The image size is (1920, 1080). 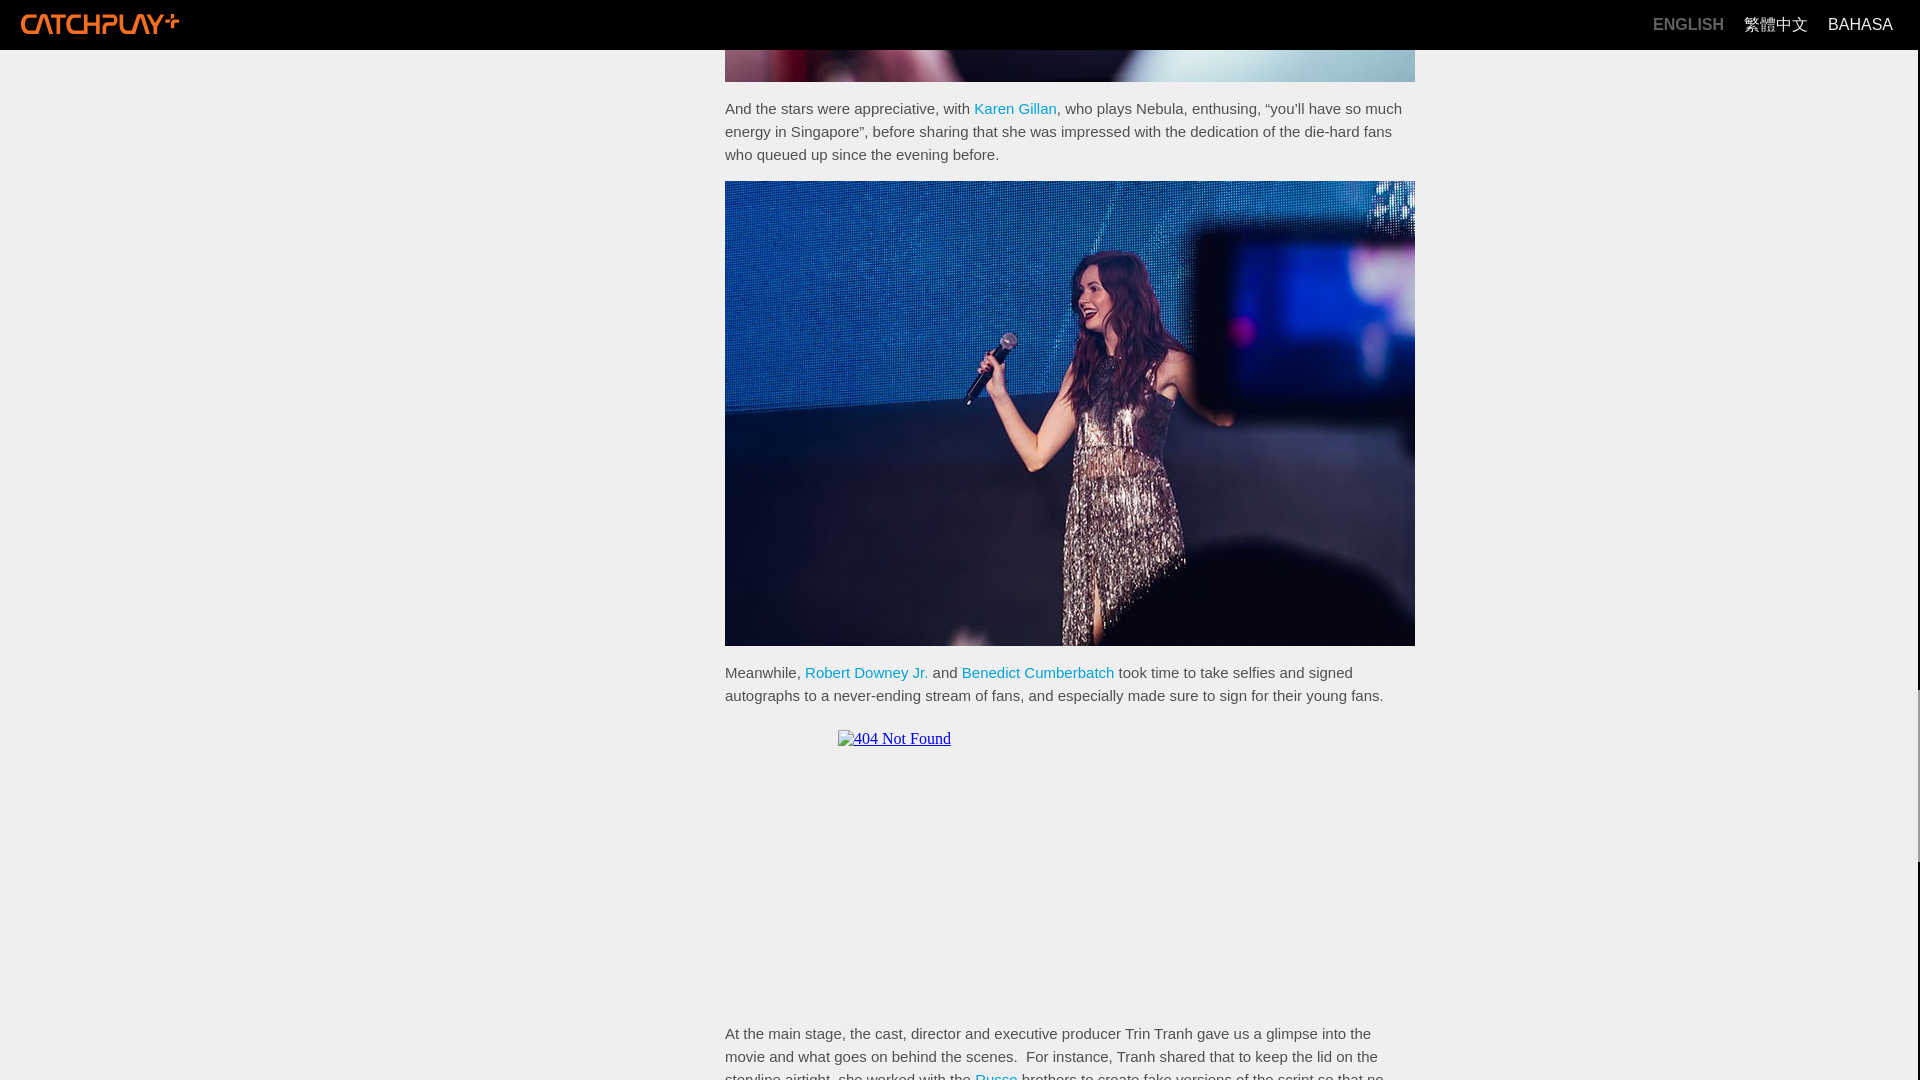 What do you see at coordinates (1015, 108) in the screenshot?
I see `Karen Gillan` at bounding box center [1015, 108].